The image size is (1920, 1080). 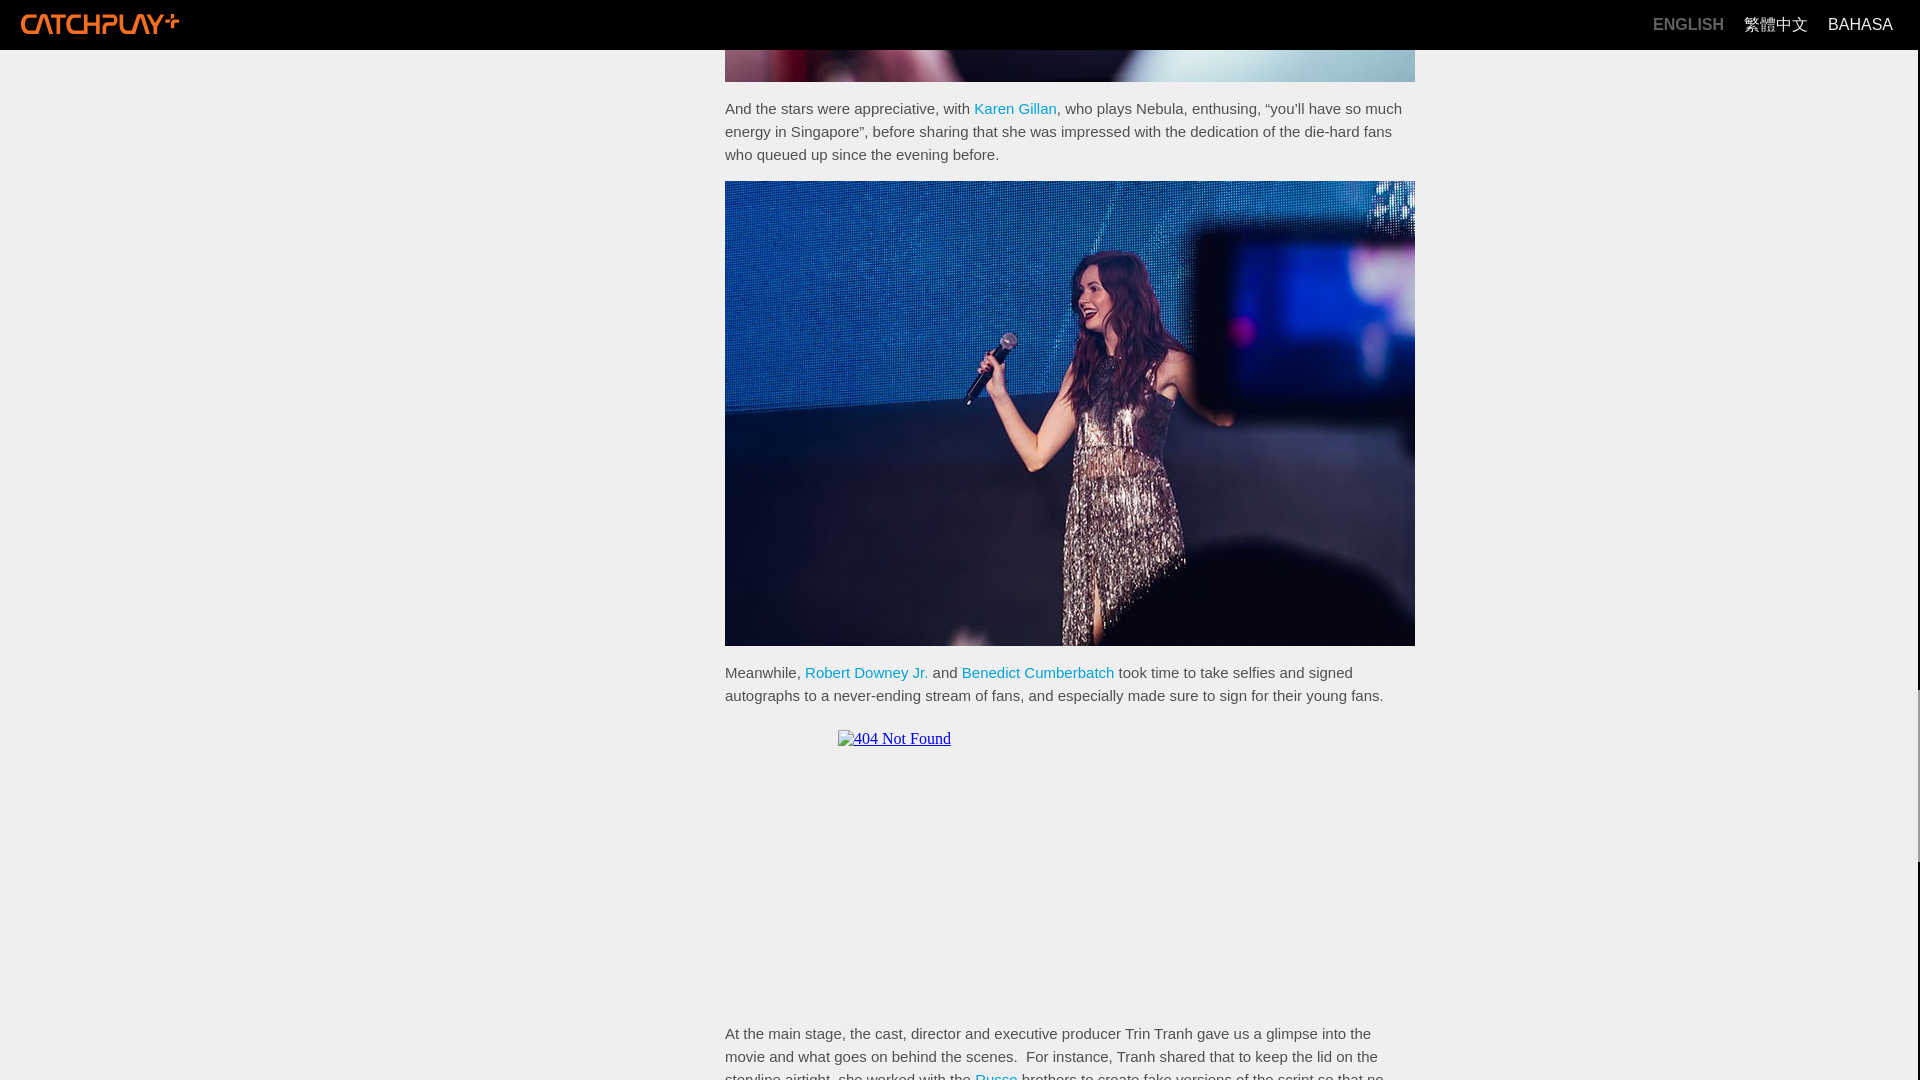 What do you see at coordinates (1015, 108) in the screenshot?
I see `Karen Gillan` at bounding box center [1015, 108].